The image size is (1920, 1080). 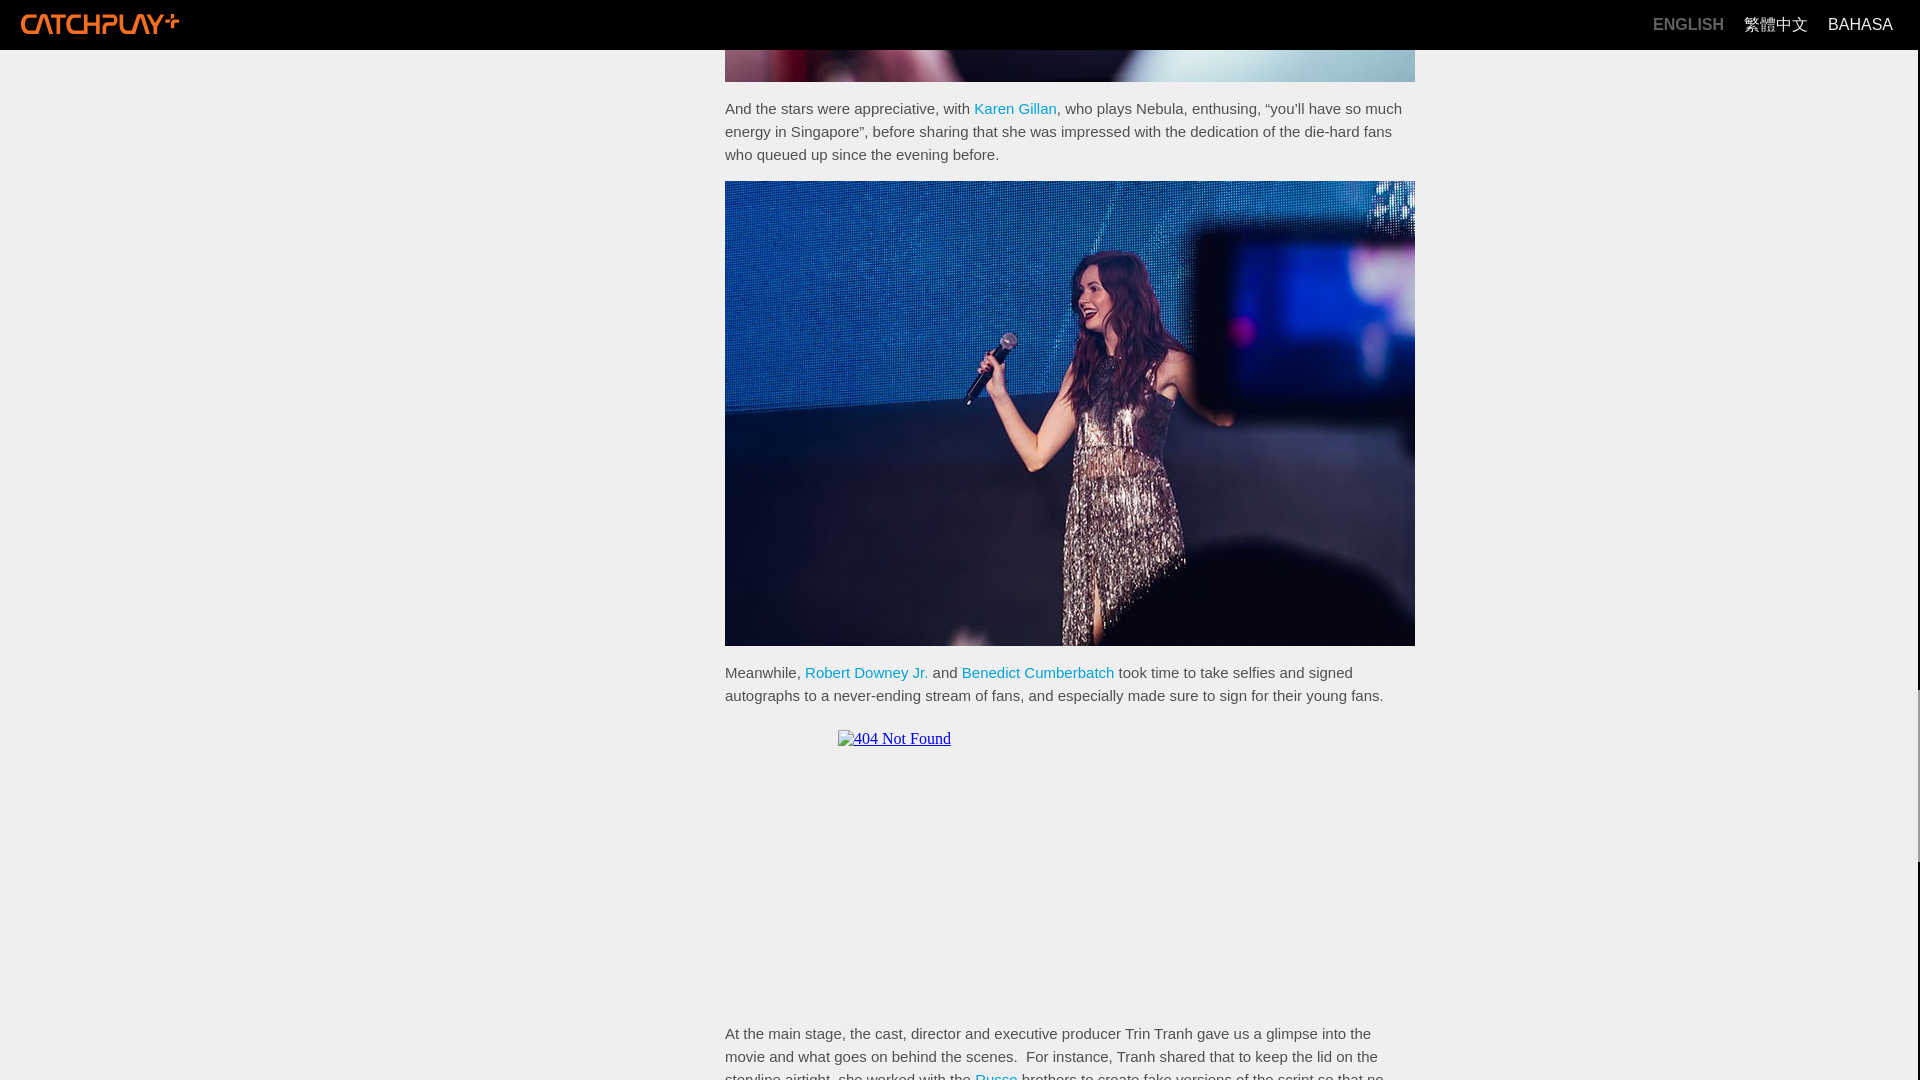 What do you see at coordinates (1015, 108) in the screenshot?
I see `Karen Gillan` at bounding box center [1015, 108].